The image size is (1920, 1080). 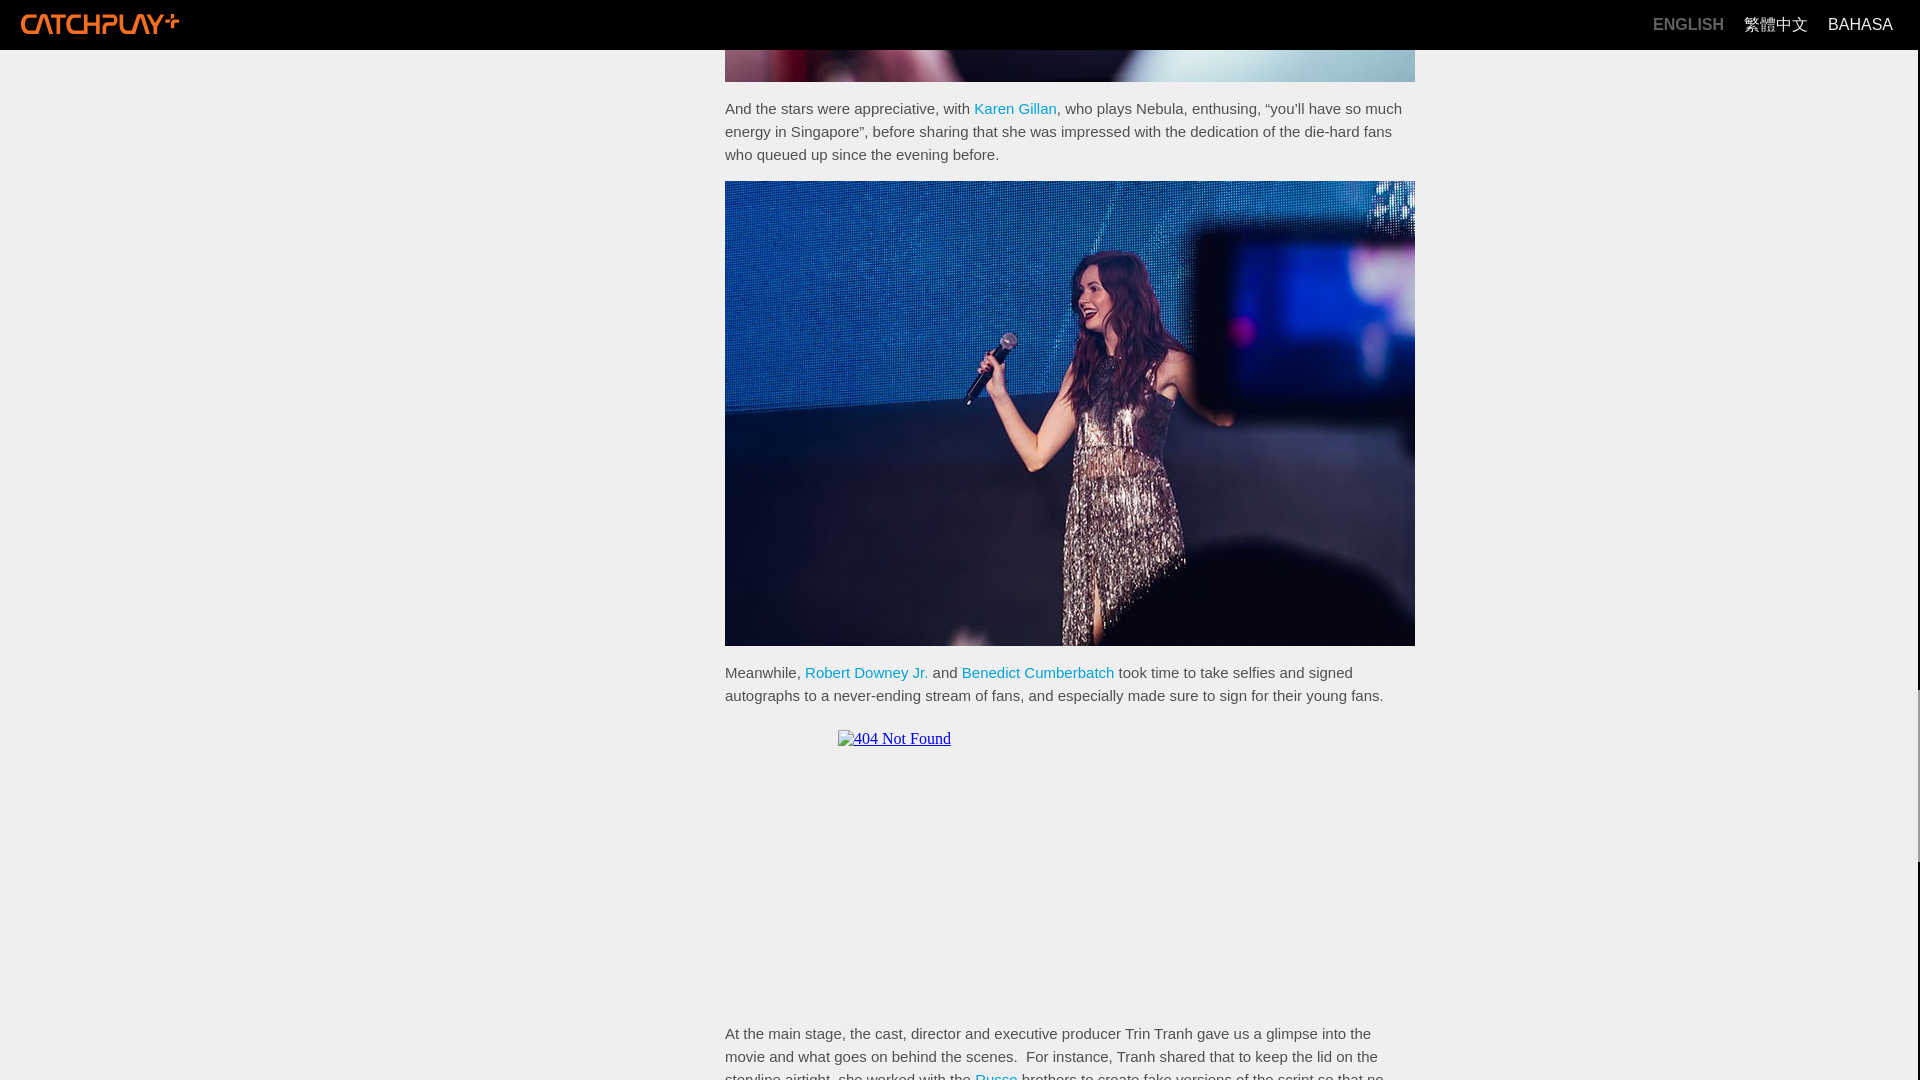 What do you see at coordinates (1015, 108) in the screenshot?
I see `Karen Gillan` at bounding box center [1015, 108].